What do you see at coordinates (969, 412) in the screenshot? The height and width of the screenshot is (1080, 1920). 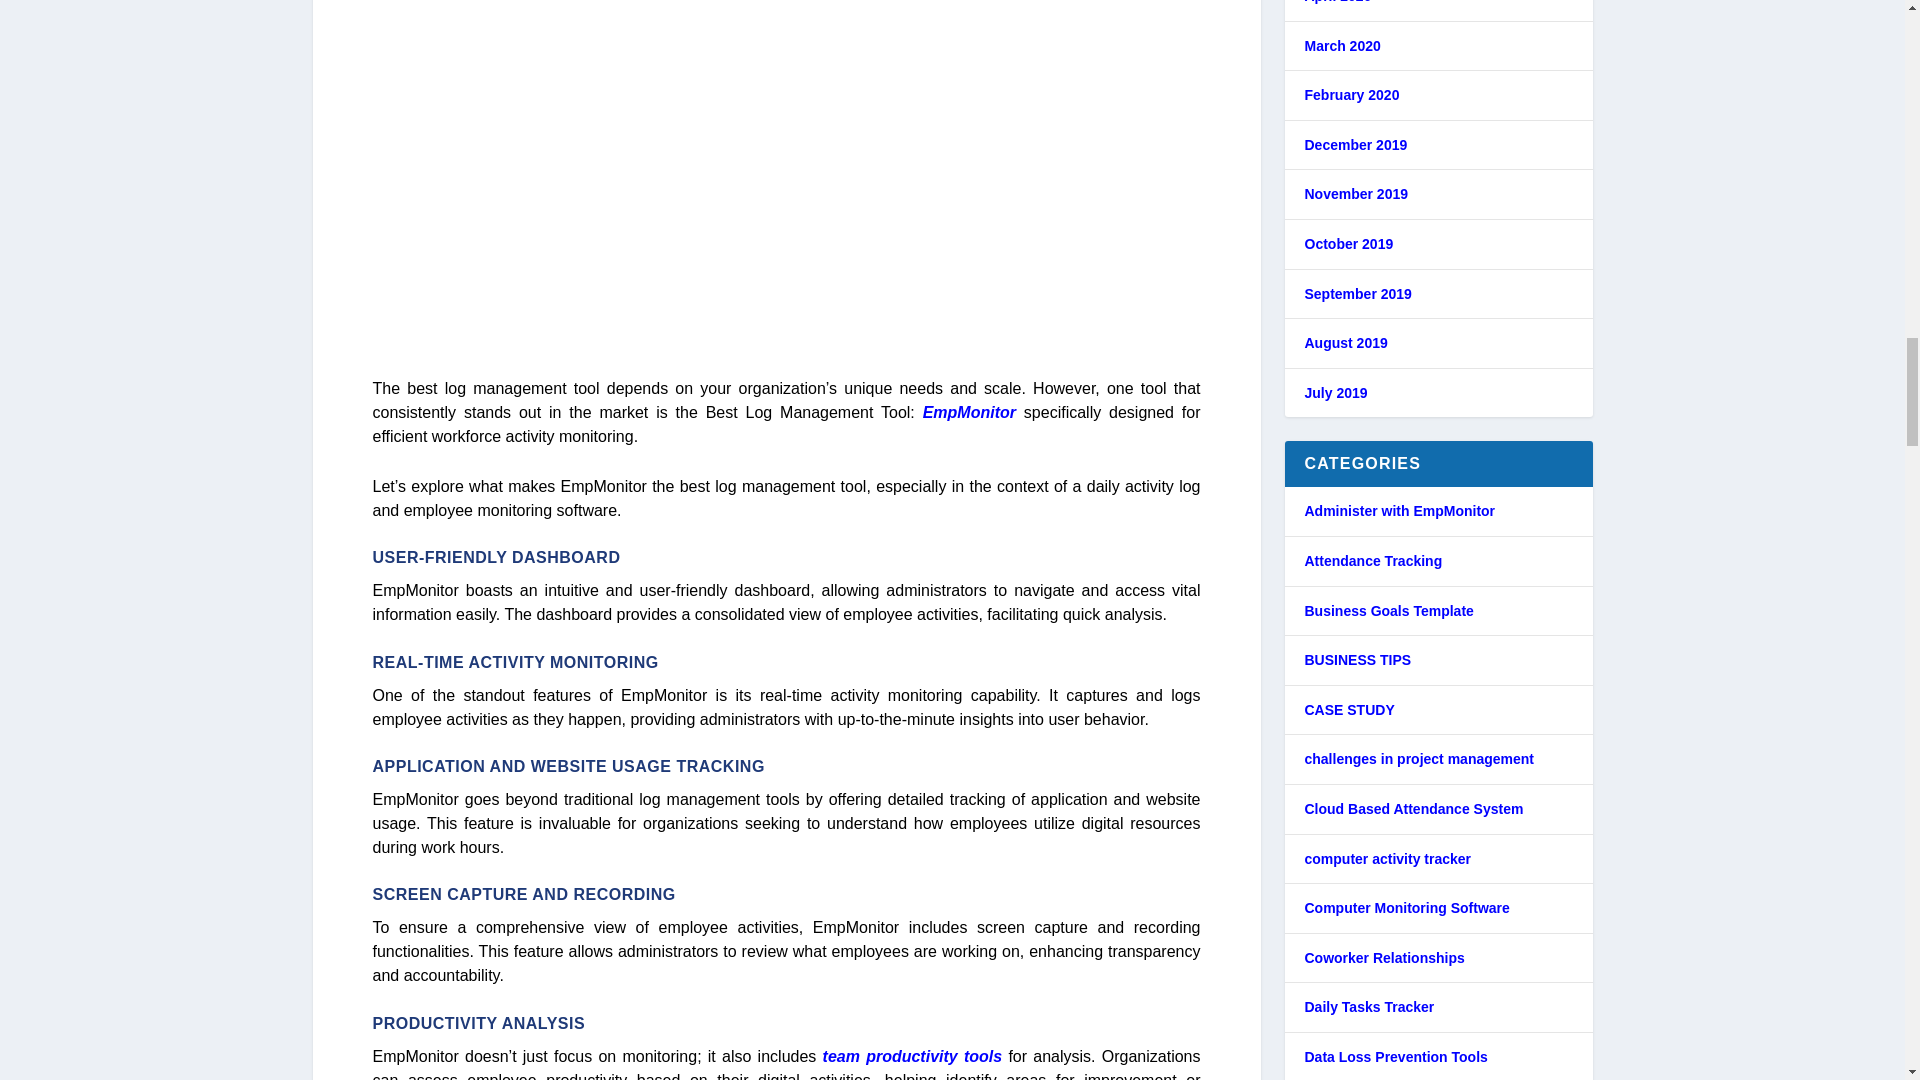 I see `EmpMonitor` at bounding box center [969, 412].